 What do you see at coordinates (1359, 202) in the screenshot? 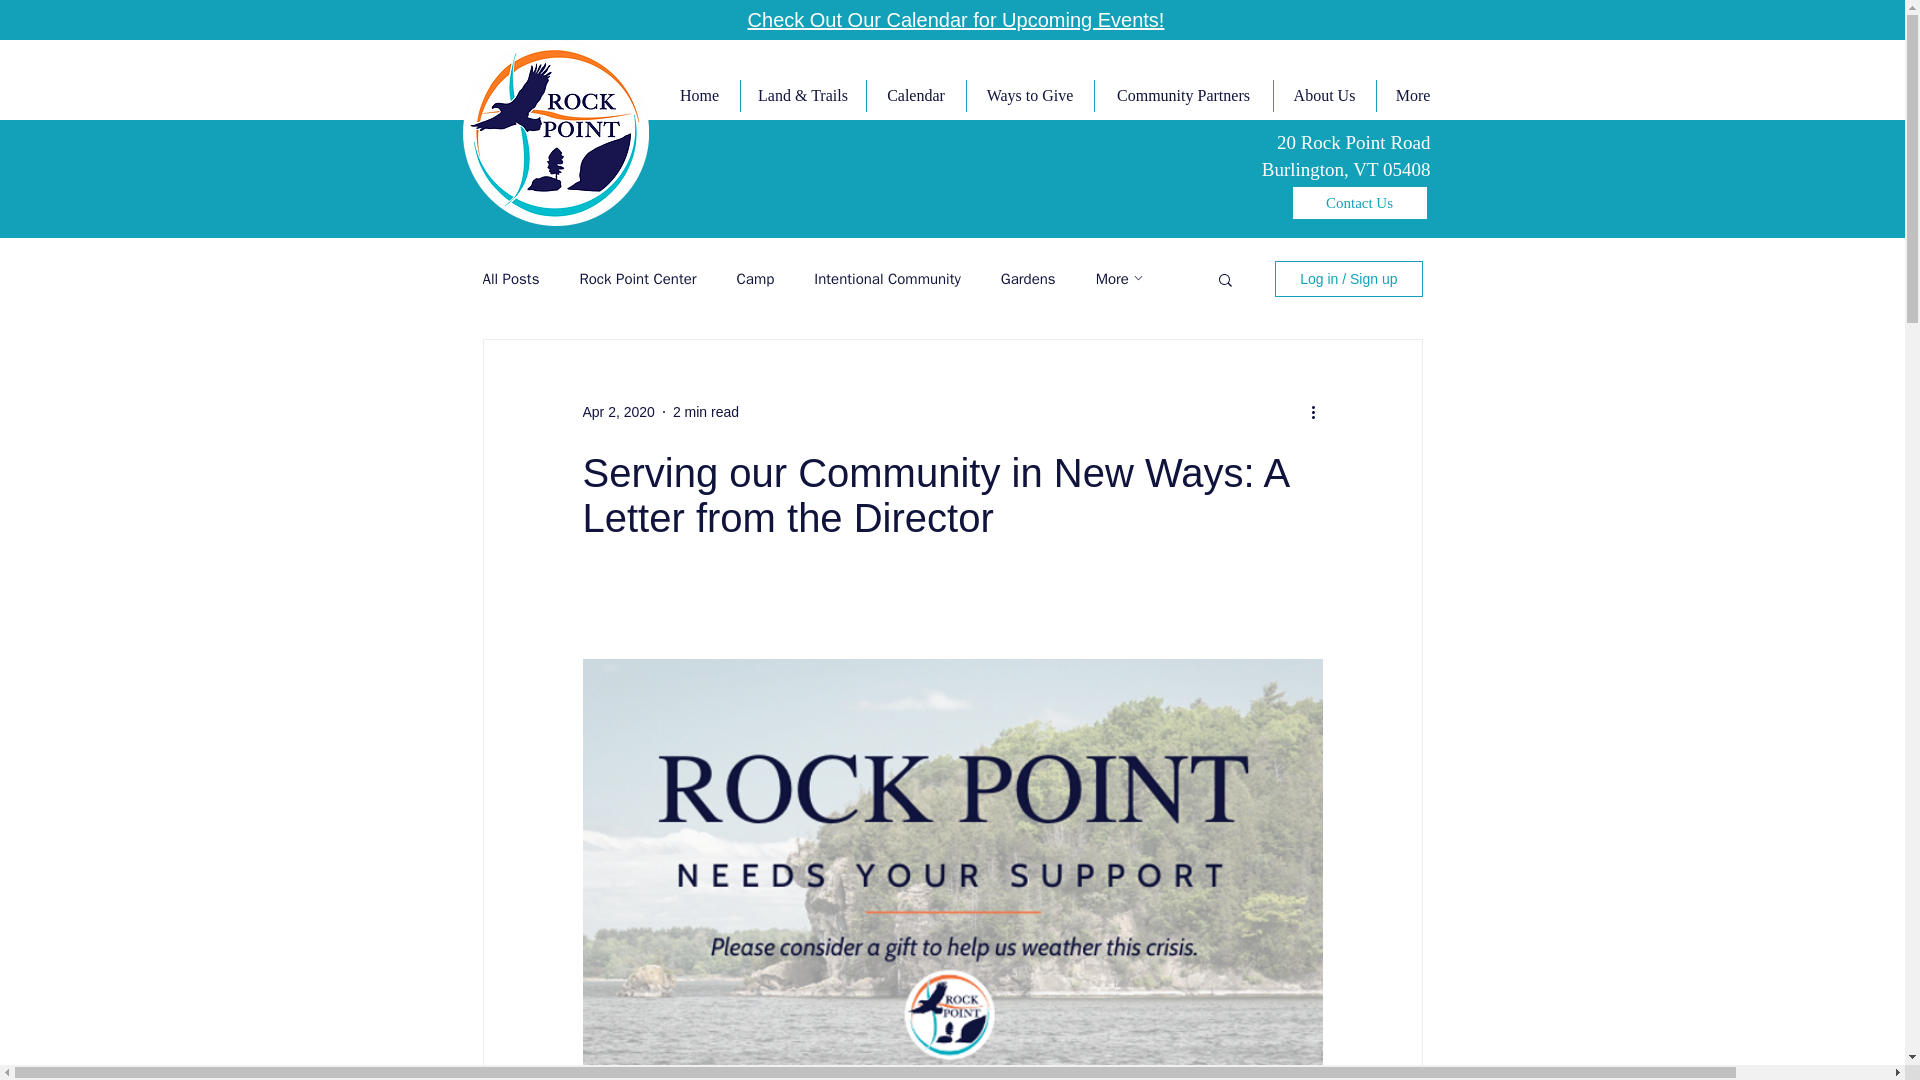
I see `Contact Us` at bounding box center [1359, 202].